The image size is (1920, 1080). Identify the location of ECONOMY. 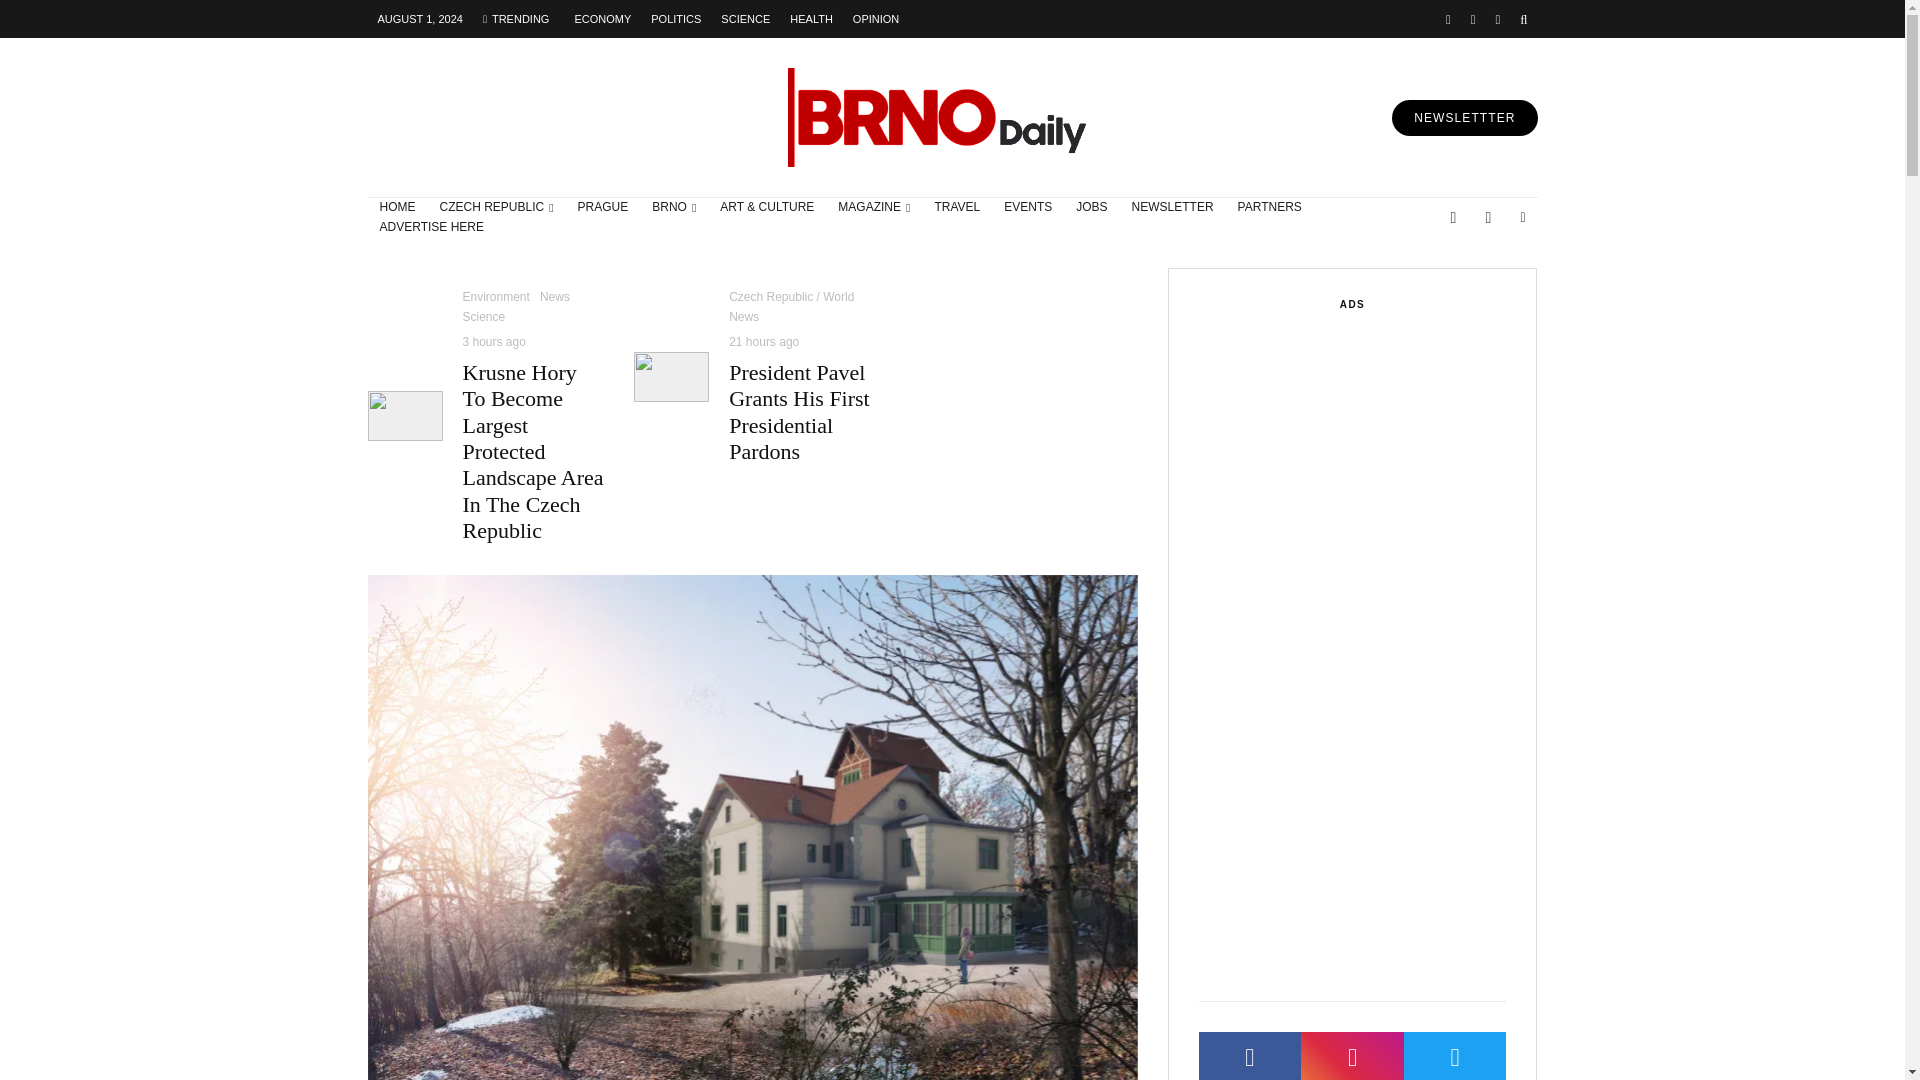
(602, 18).